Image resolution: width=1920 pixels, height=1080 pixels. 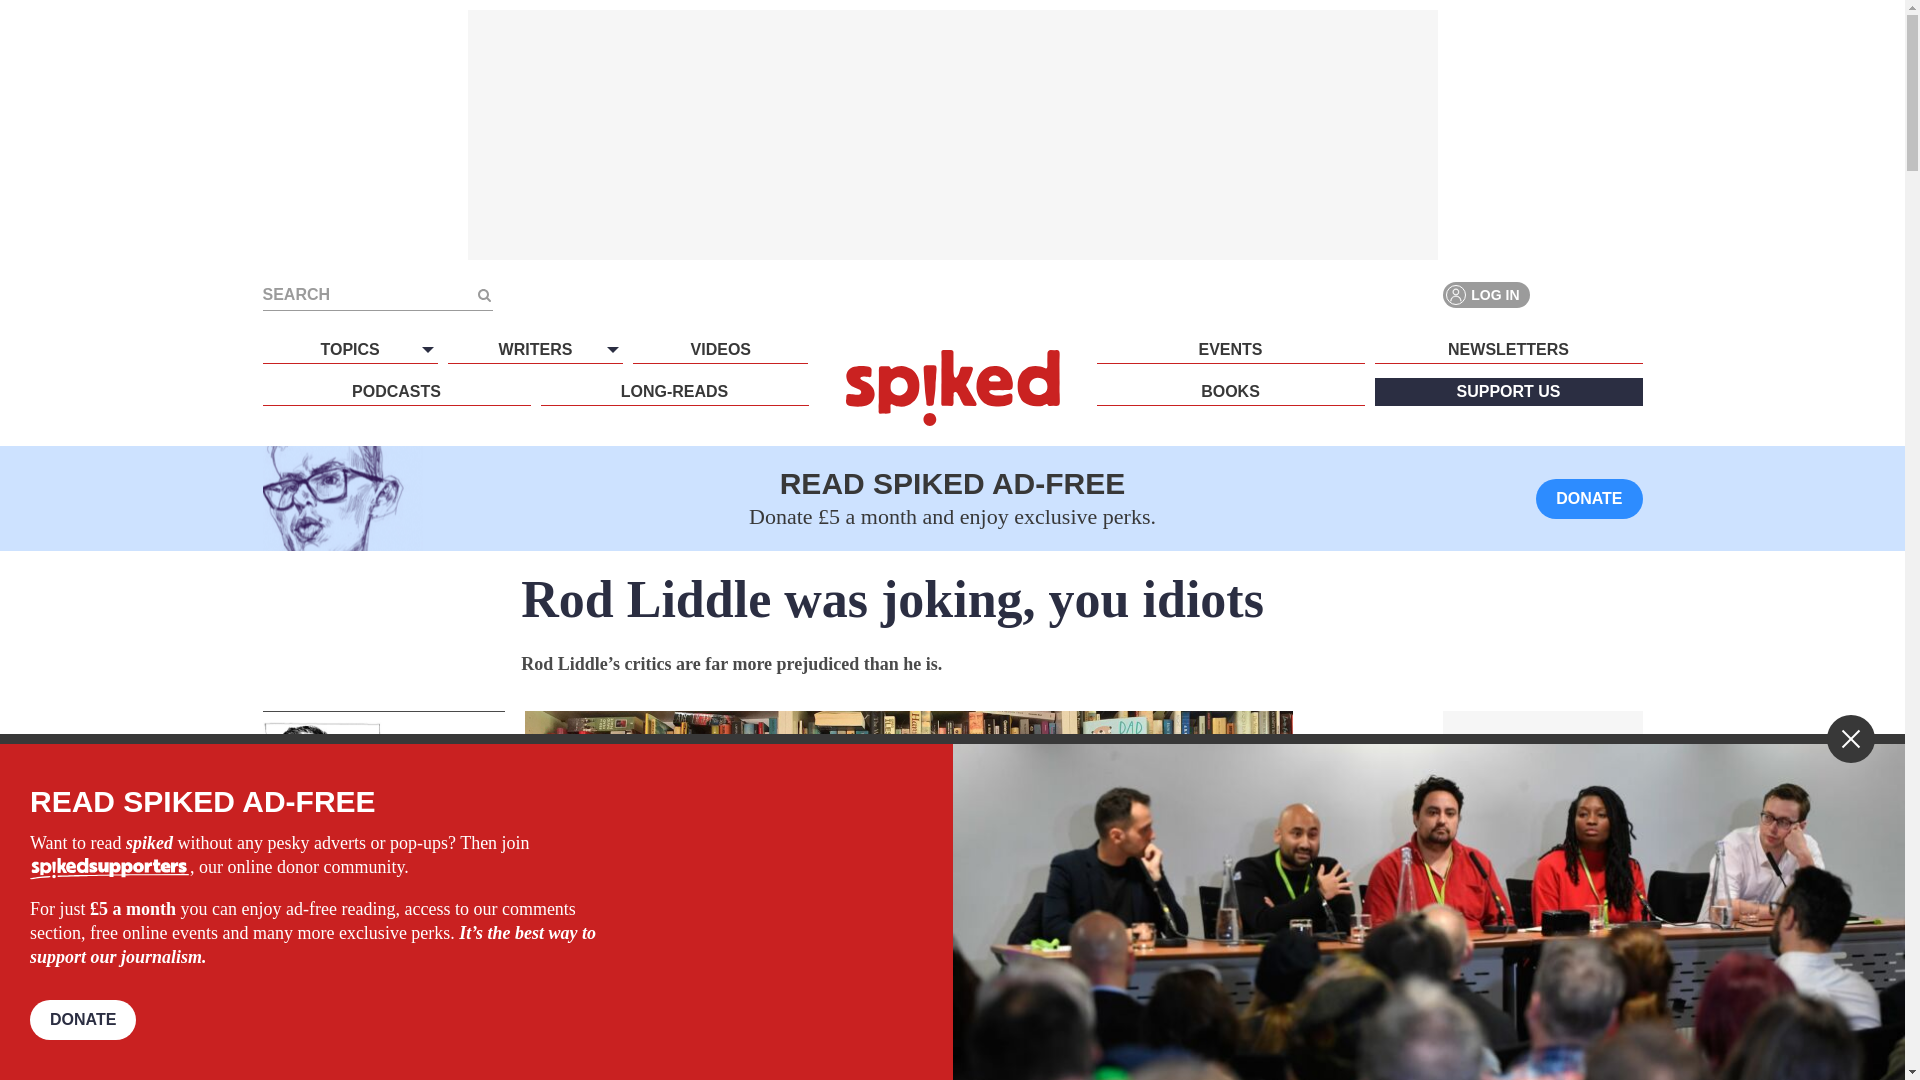 What do you see at coordinates (534, 349) in the screenshot?
I see `WRITERS` at bounding box center [534, 349].